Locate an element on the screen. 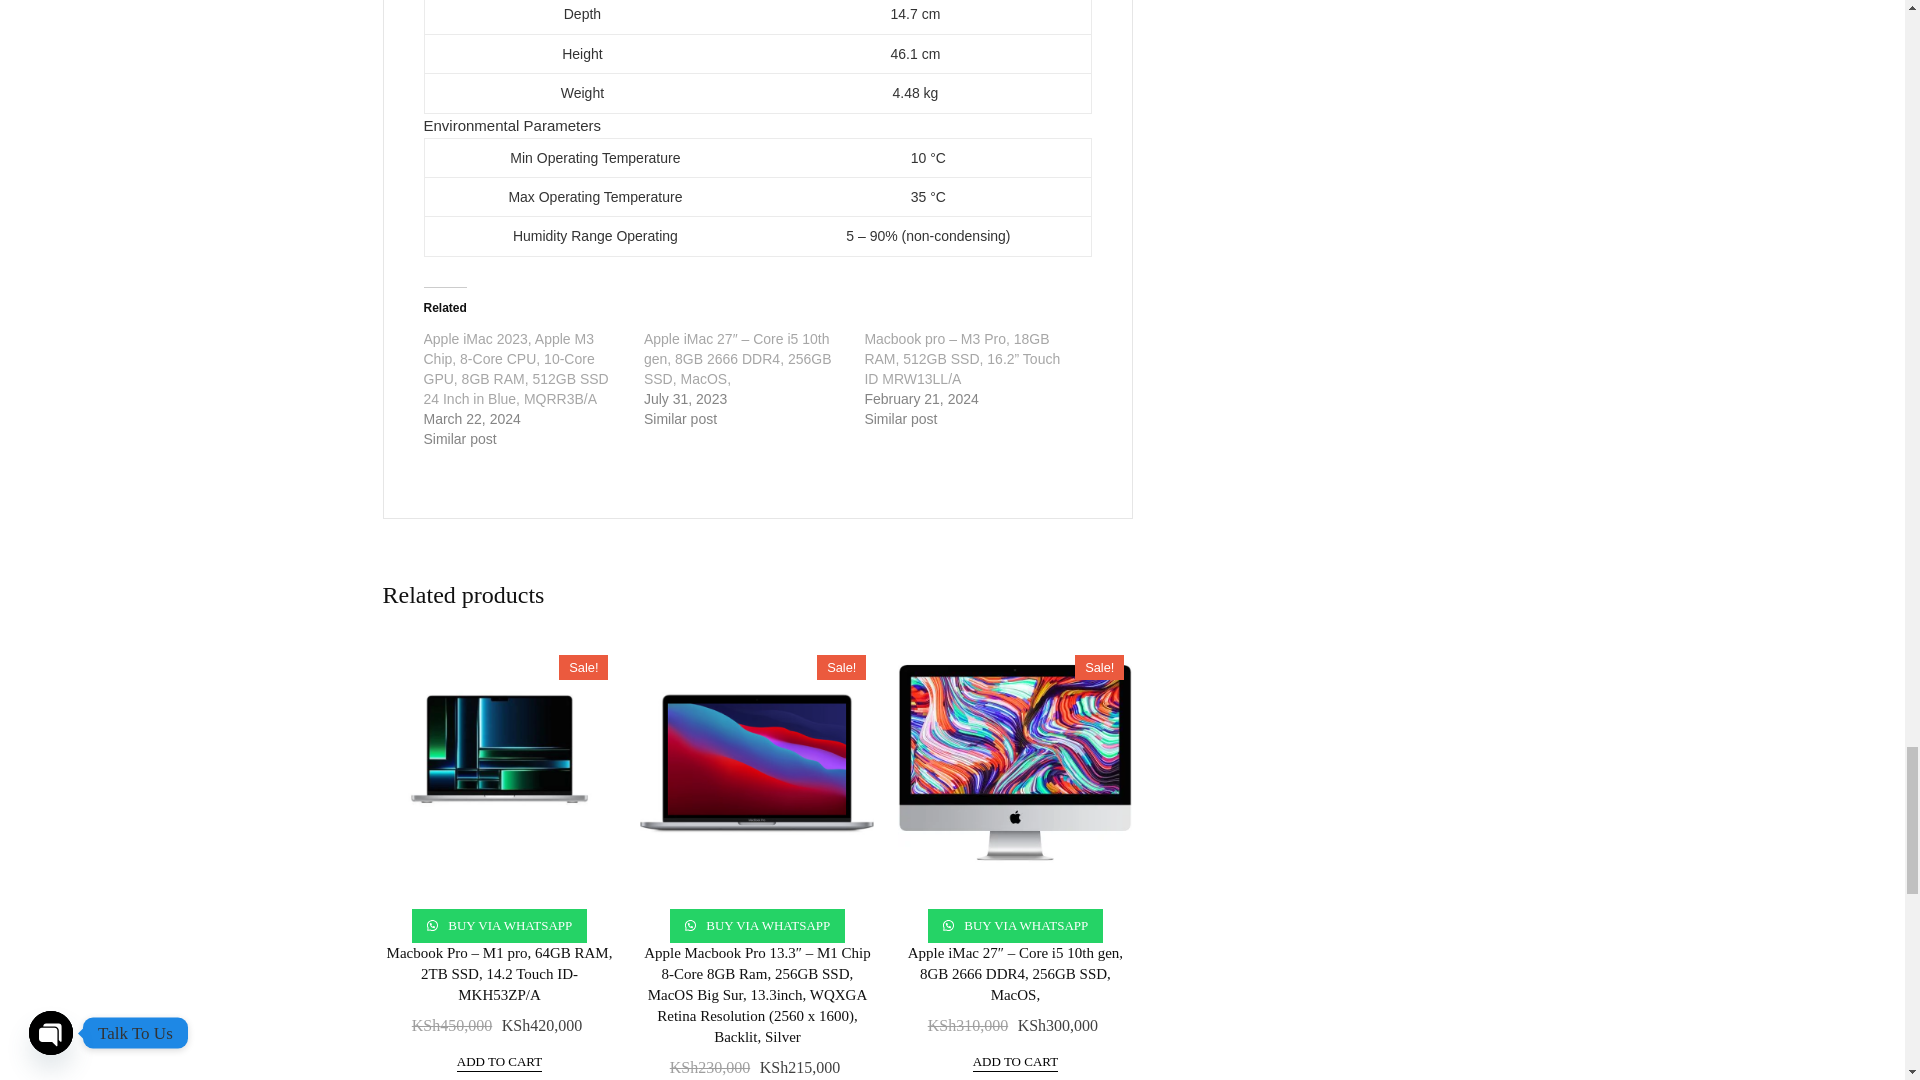 This screenshot has height=1080, width=1920. Complete order on WhatsApp to buy Apple Macbook Pro 13.3 is located at coordinates (758, 926).